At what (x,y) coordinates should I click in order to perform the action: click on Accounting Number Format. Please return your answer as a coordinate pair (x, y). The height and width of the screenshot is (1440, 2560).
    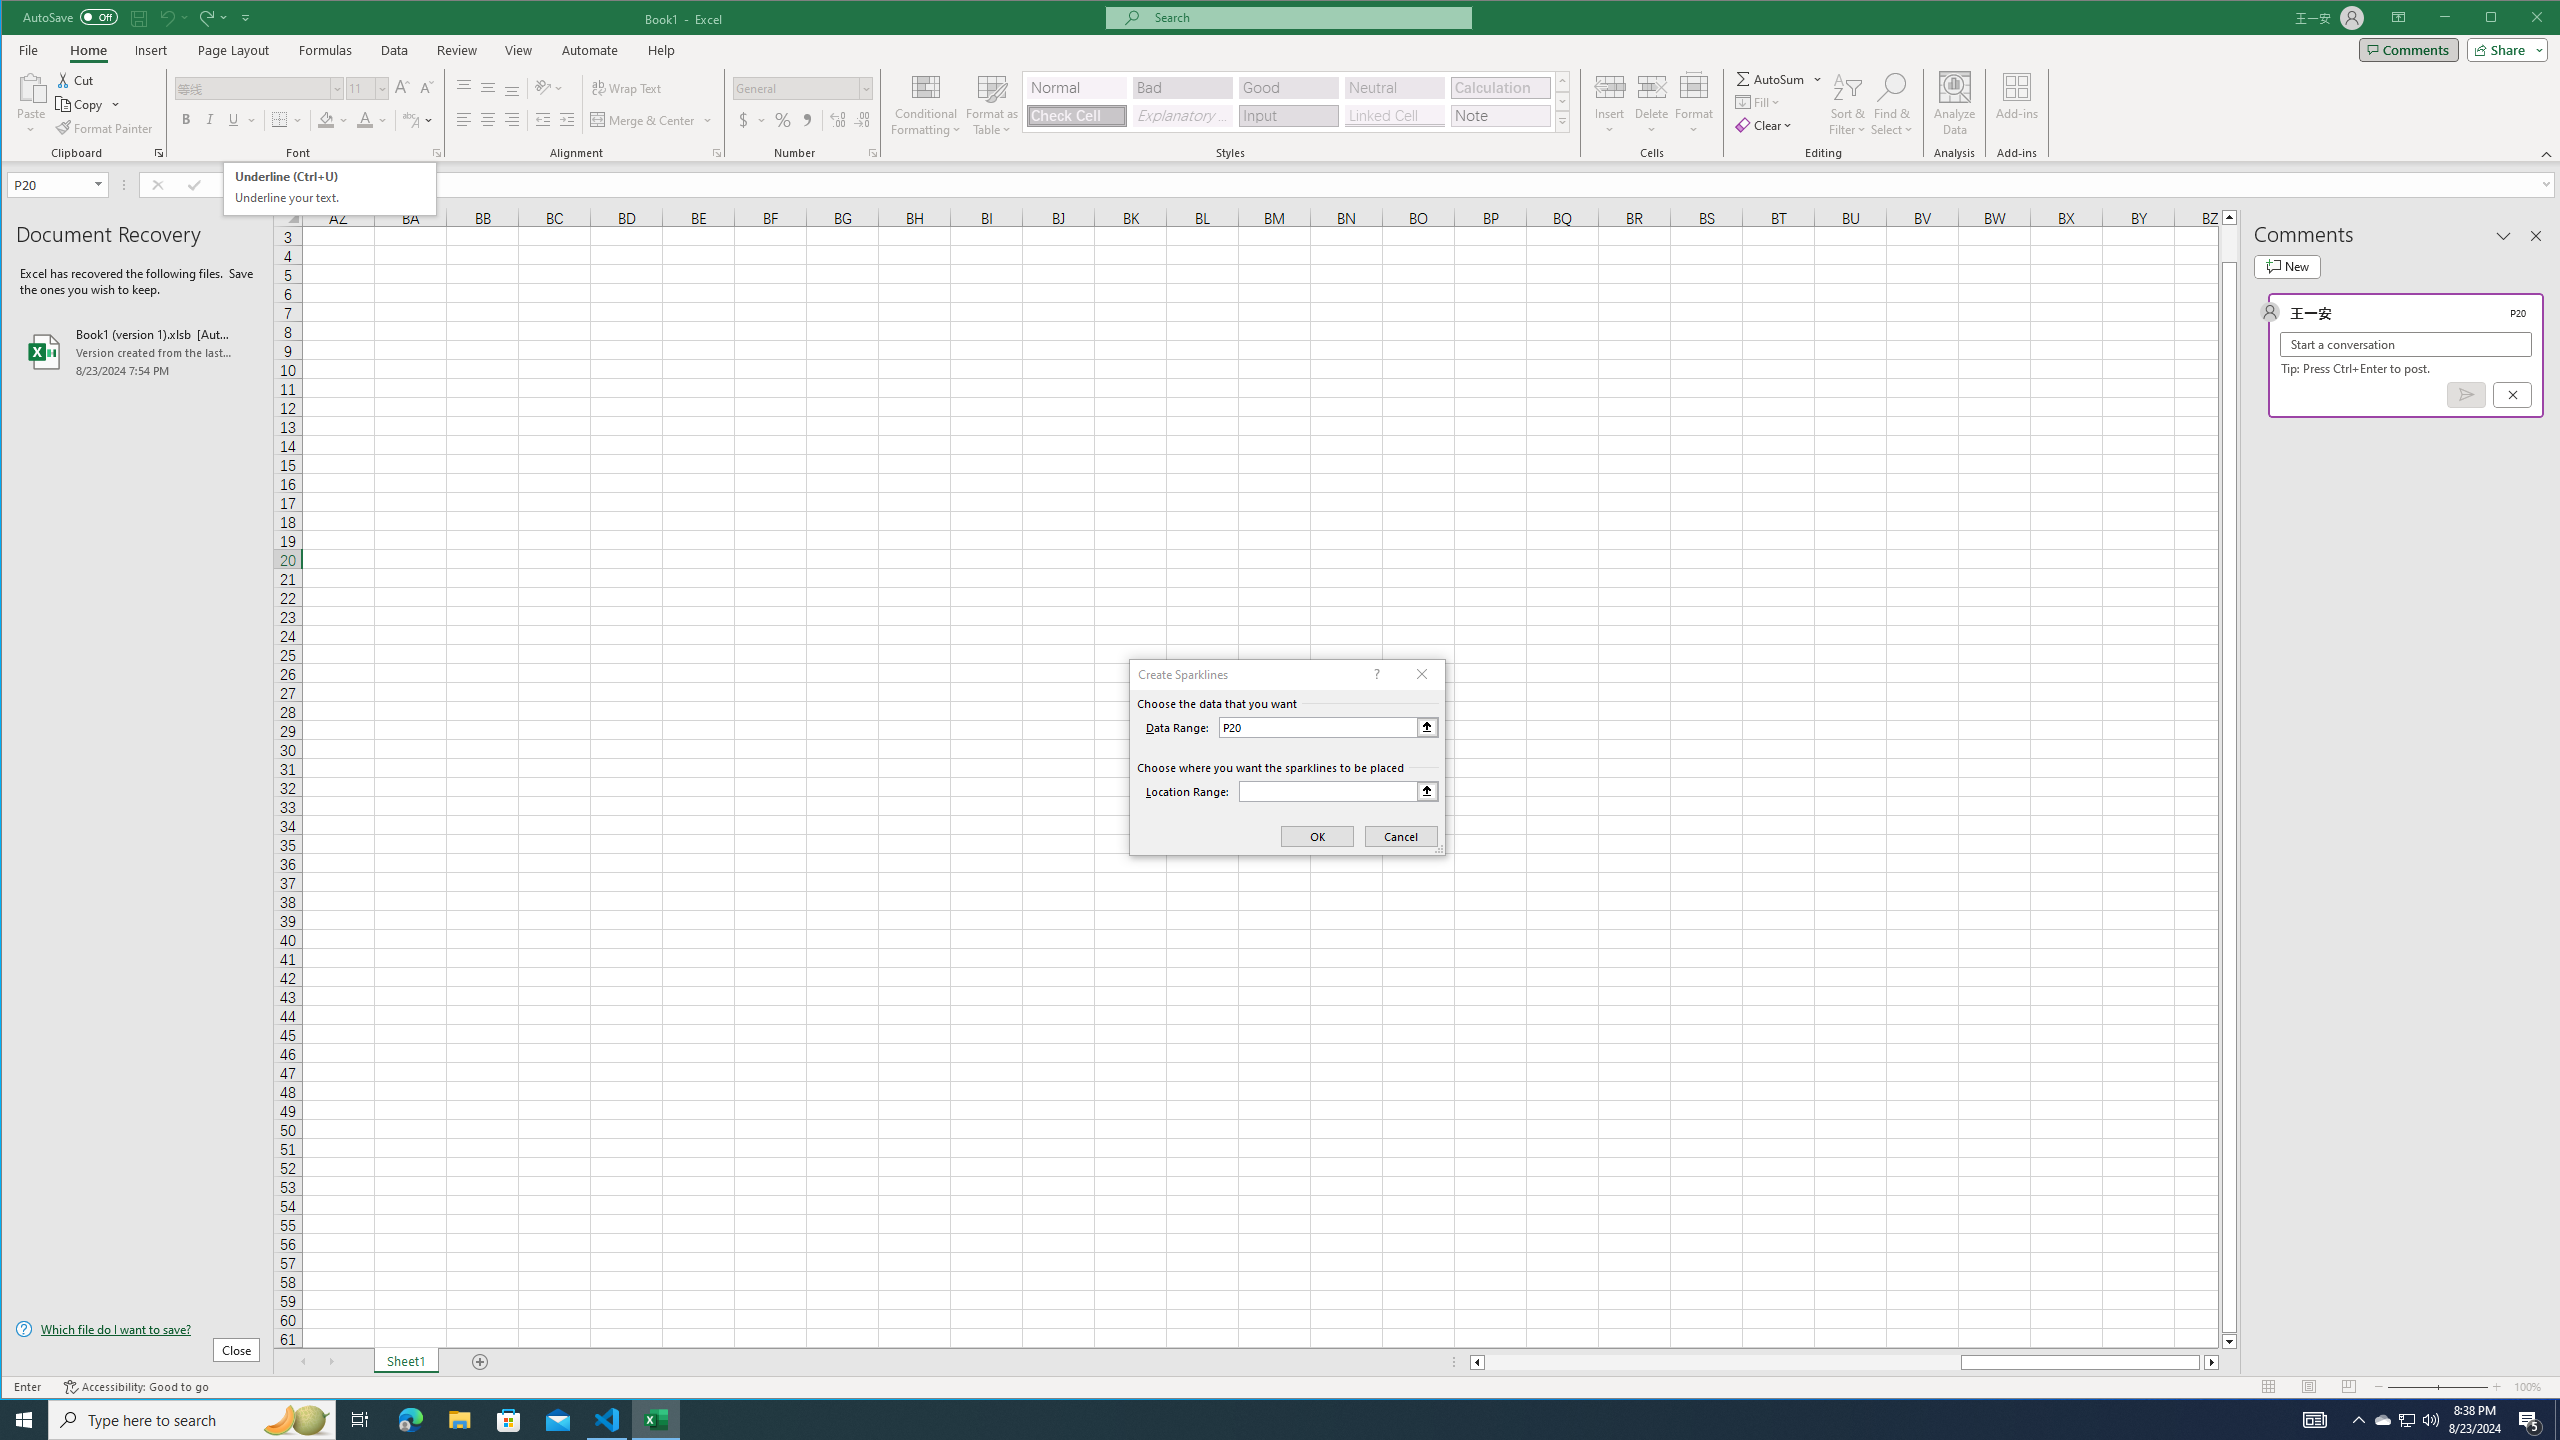
    Looking at the image, I should click on (744, 120).